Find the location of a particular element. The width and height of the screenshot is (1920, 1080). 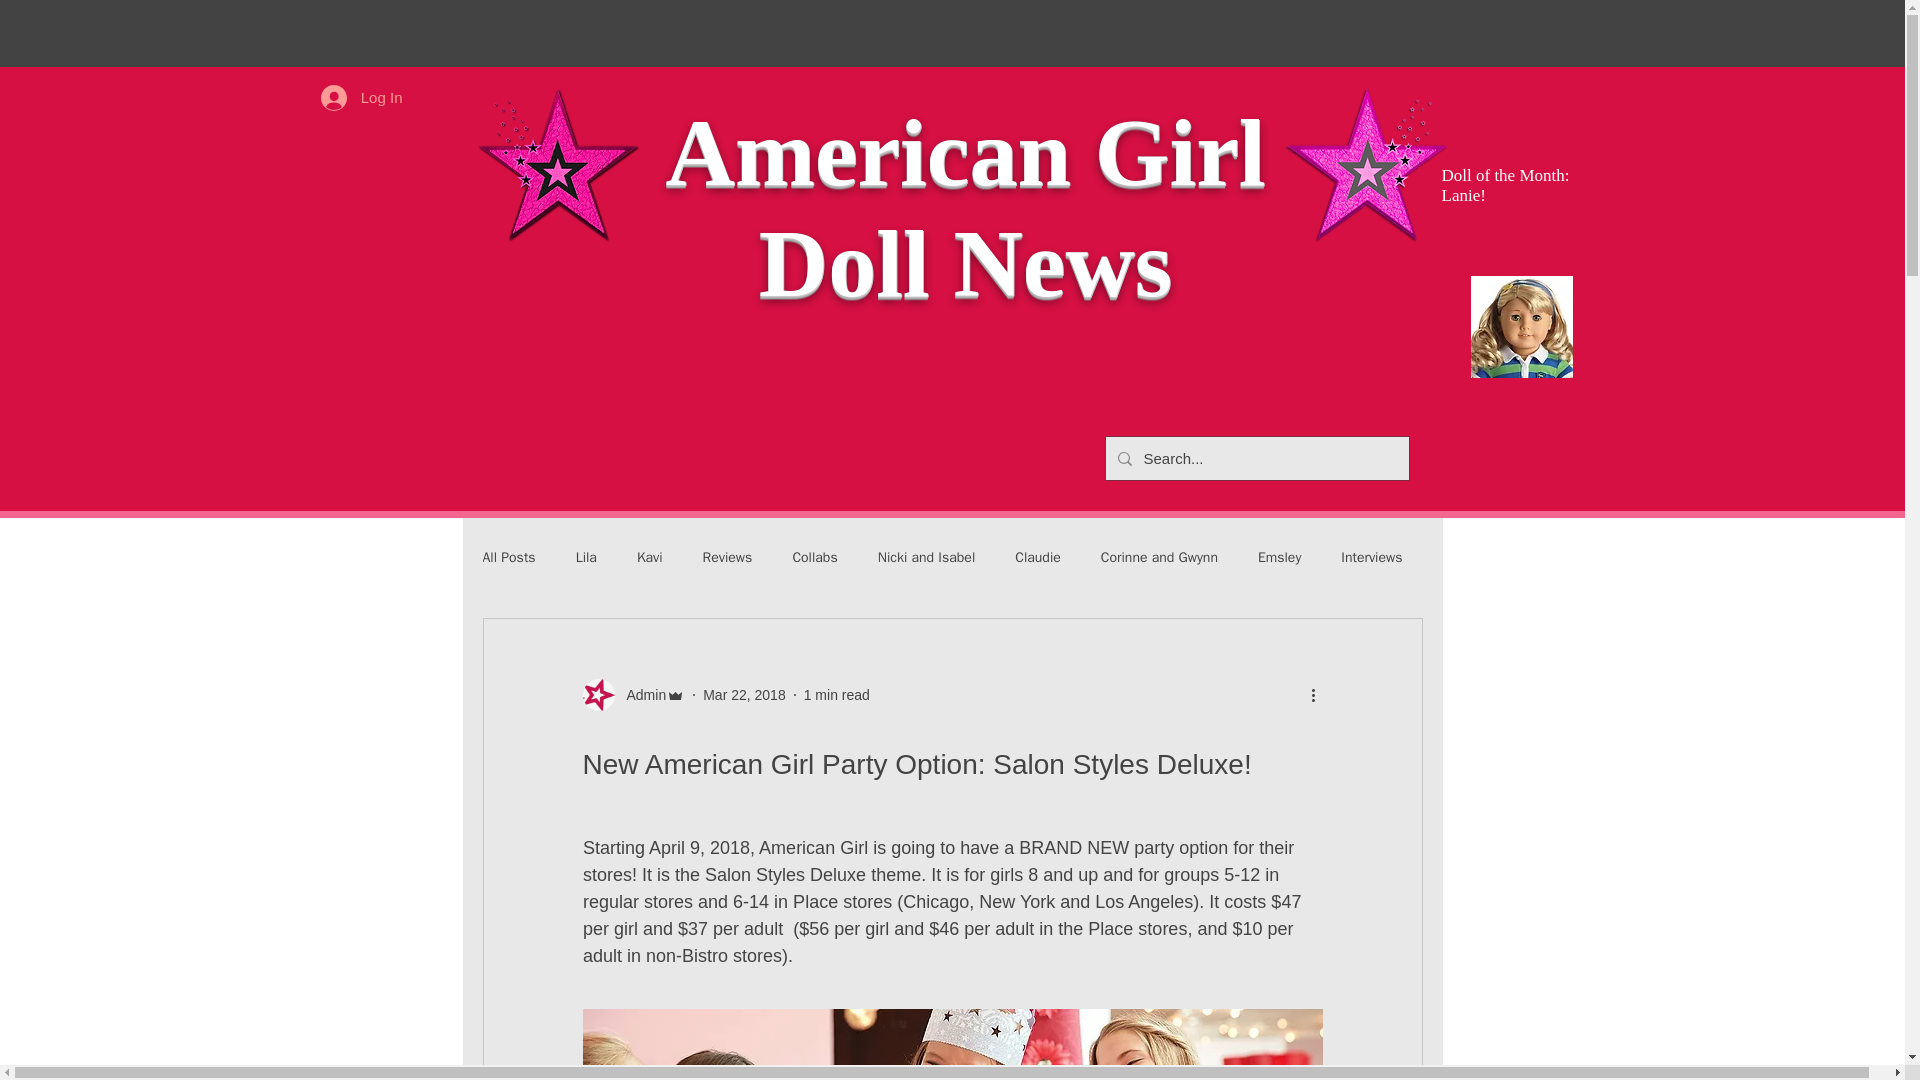

Admin is located at coordinates (640, 694).